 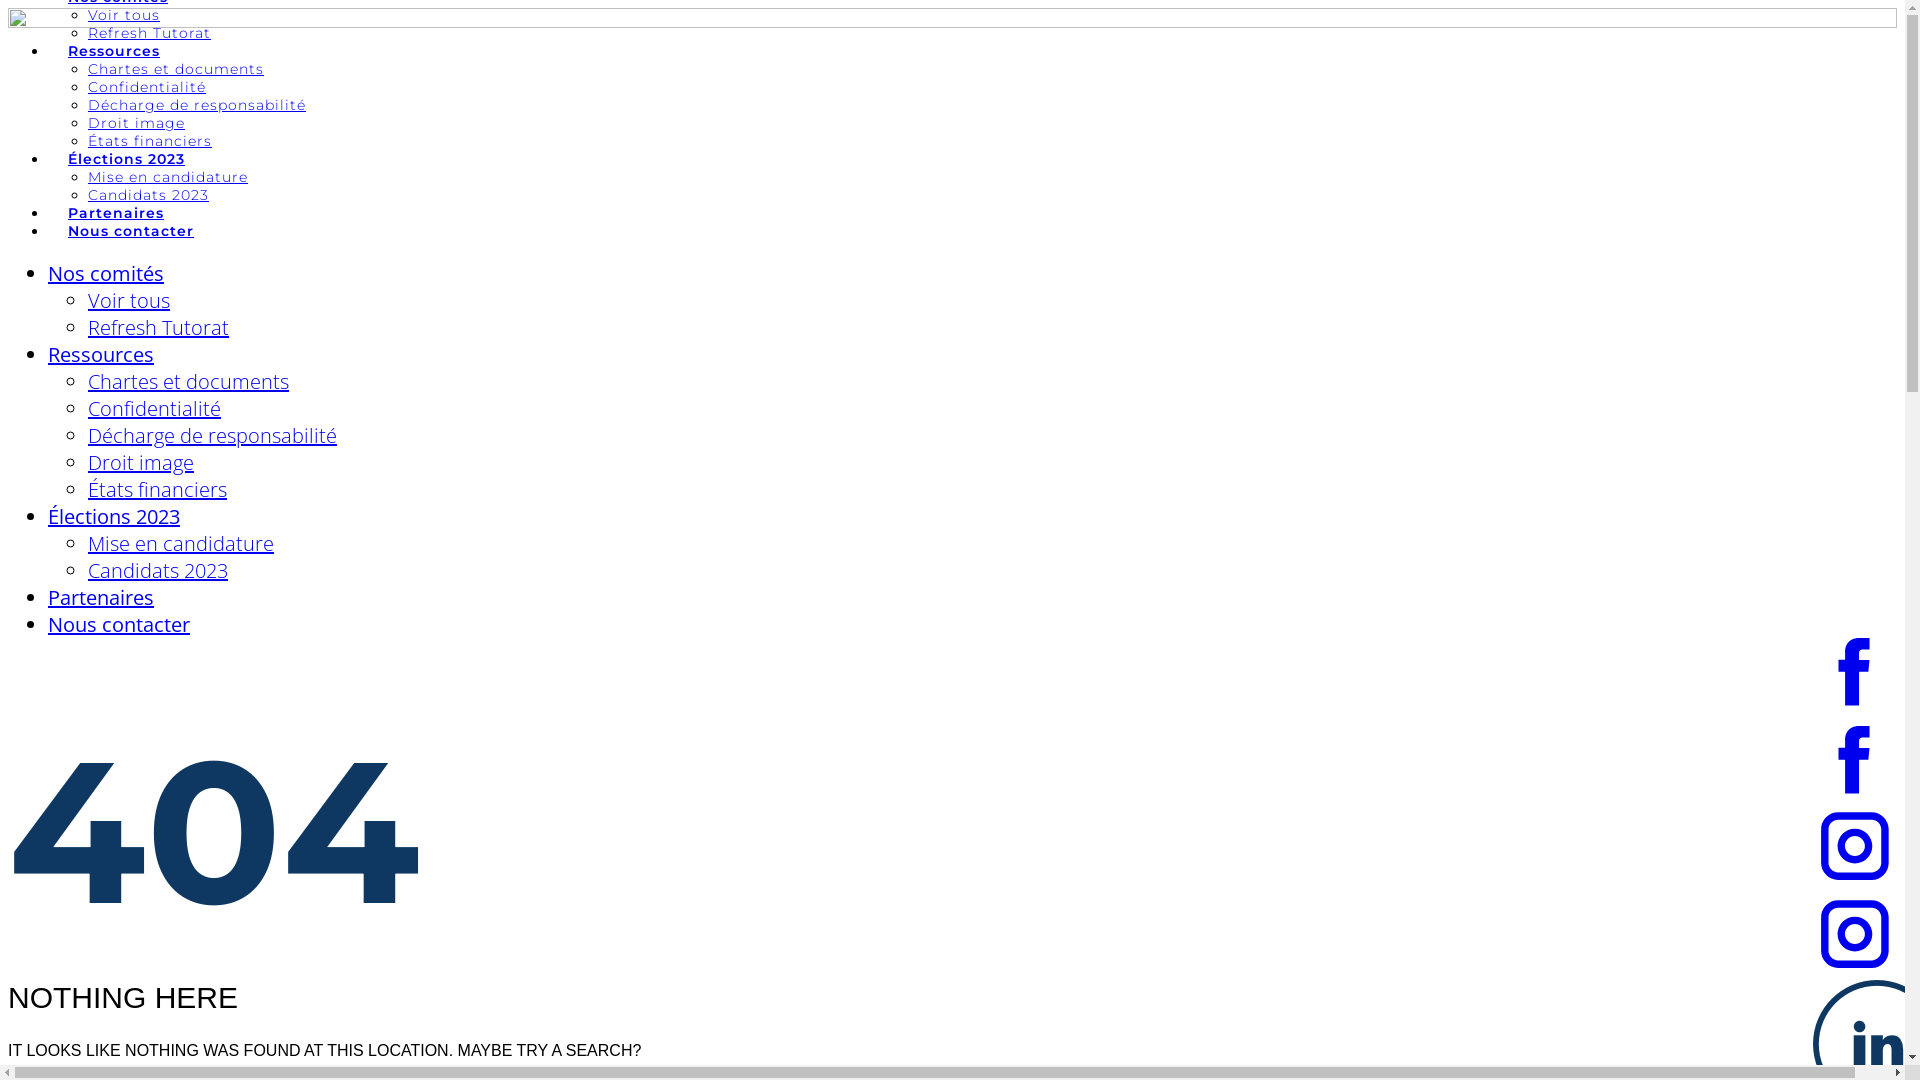 What do you see at coordinates (158, 328) in the screenshot?
I see `Refresh Tutorat` at bounding box center [158, 328].